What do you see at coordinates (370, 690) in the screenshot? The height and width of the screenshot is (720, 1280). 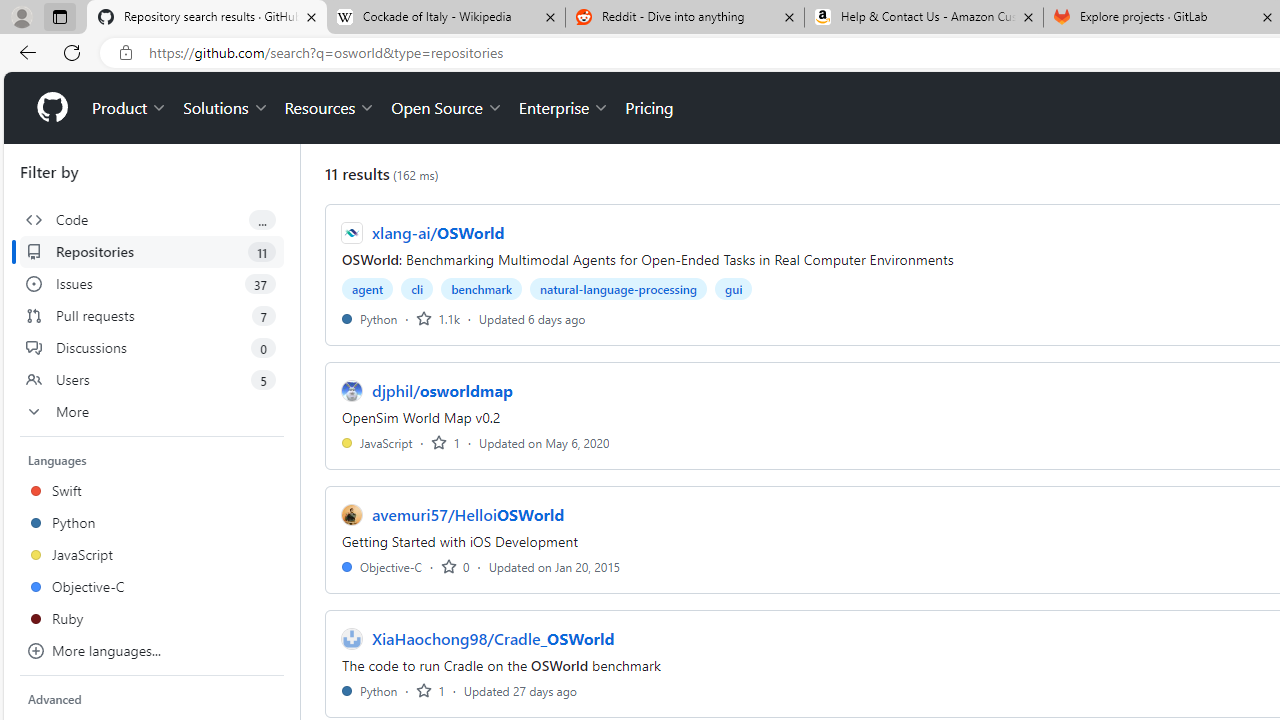 I see `Python` at bounding box center [370, 690].